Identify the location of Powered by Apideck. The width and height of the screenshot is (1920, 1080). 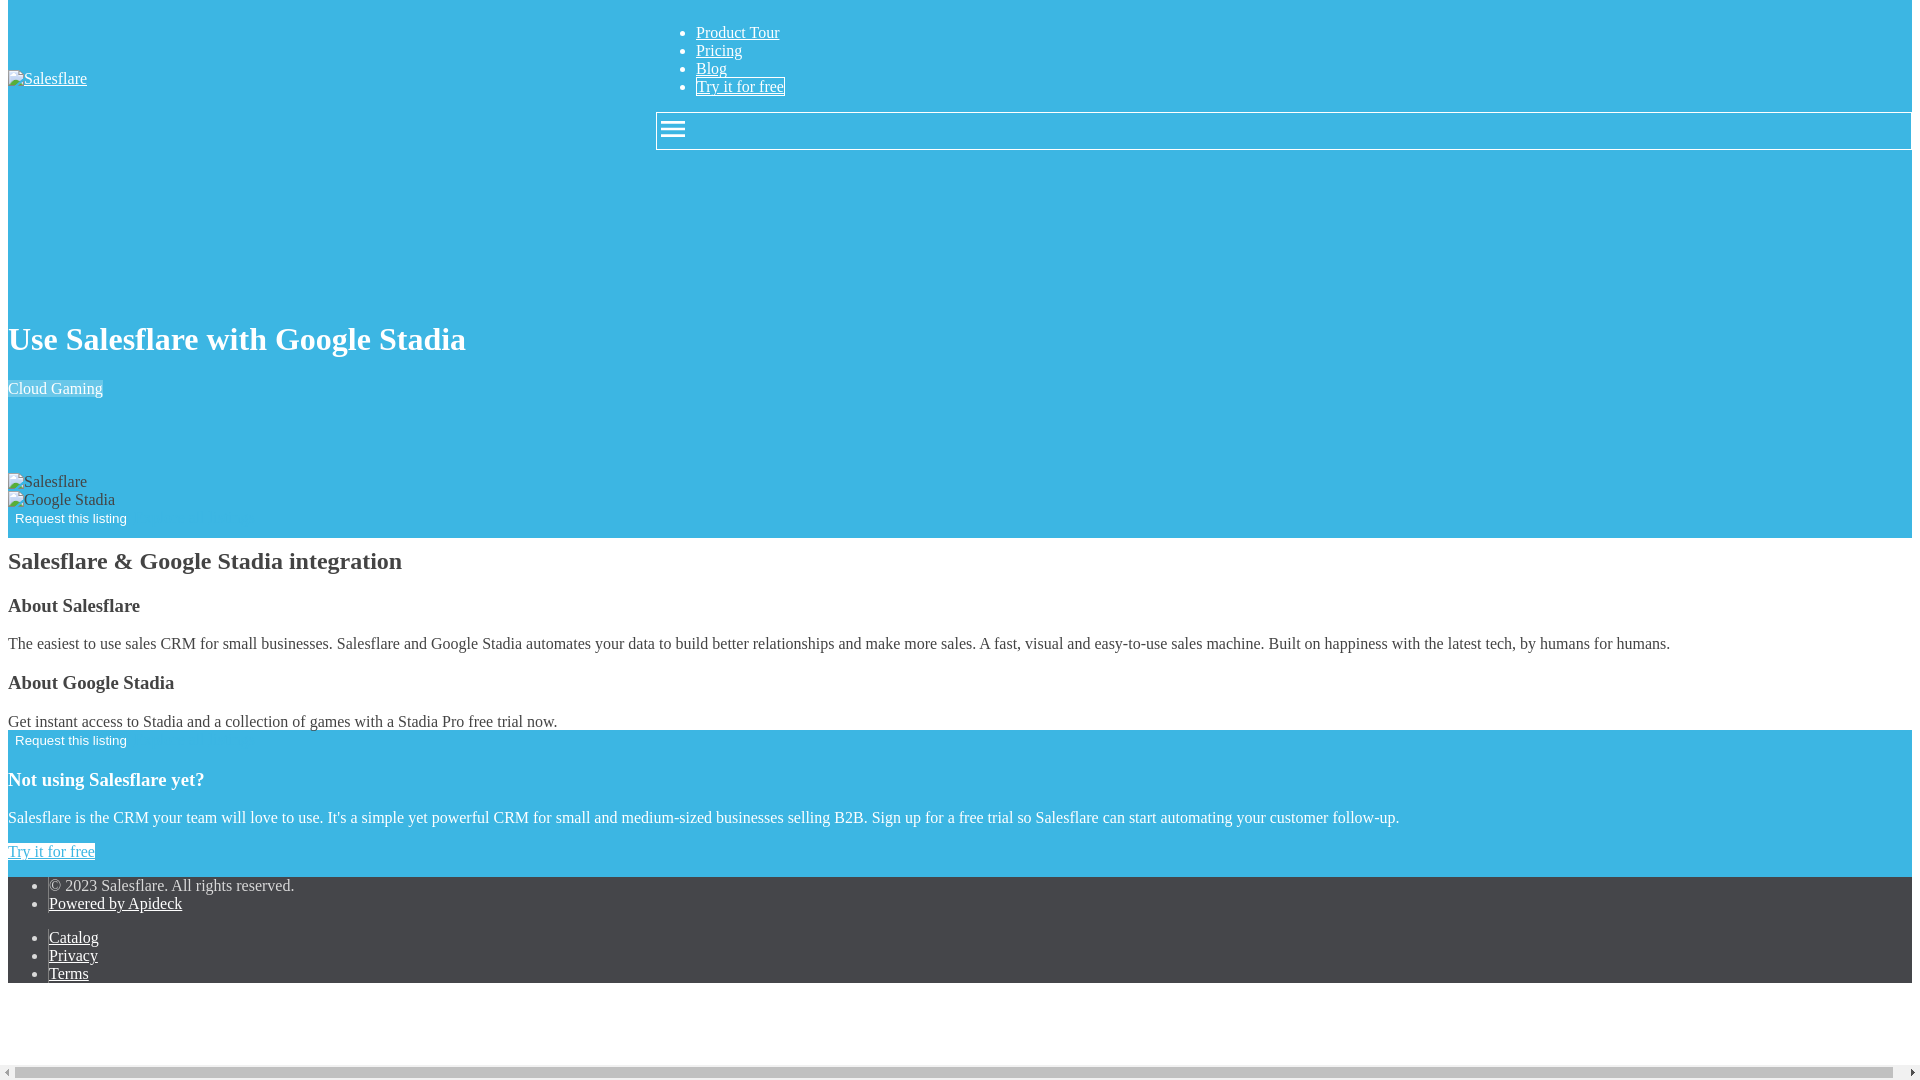
(116, 903).